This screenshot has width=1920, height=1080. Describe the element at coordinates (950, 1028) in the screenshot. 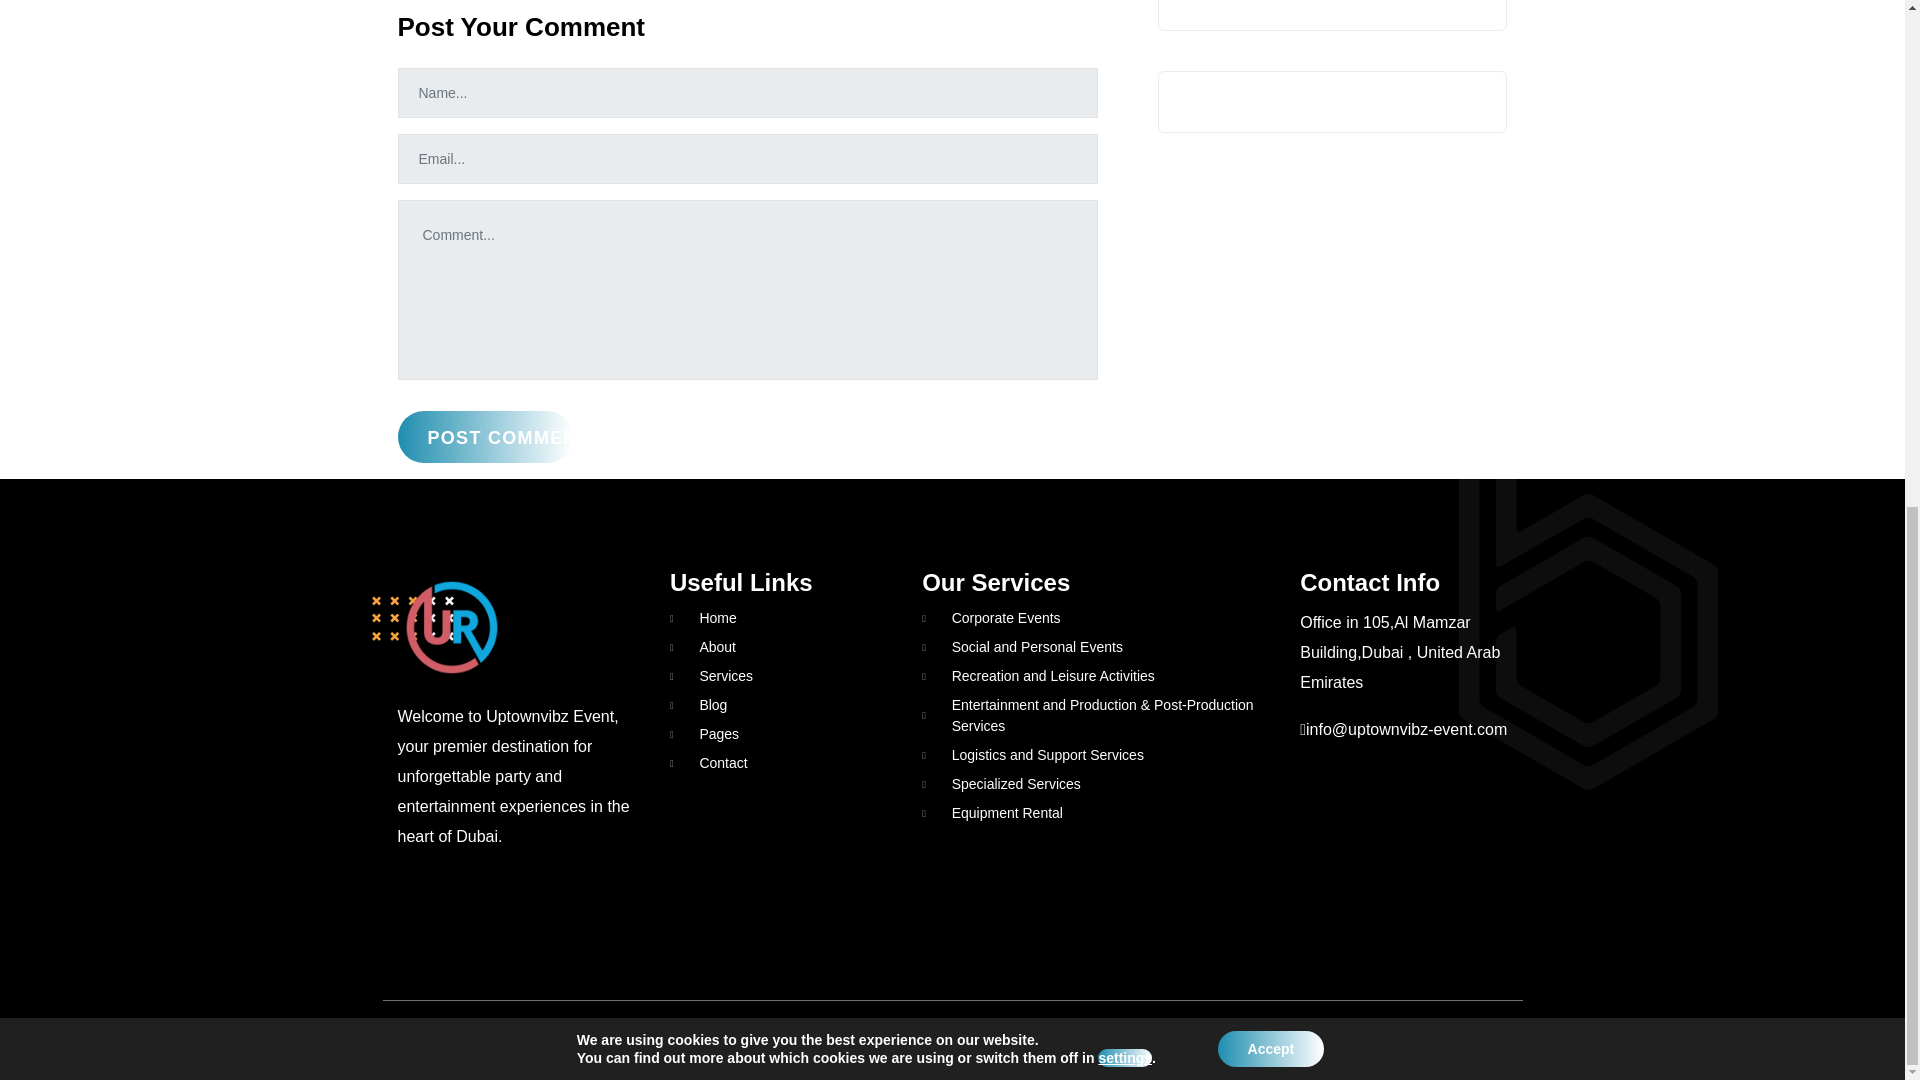

I see `UPTOWNVIBZ` at that location.